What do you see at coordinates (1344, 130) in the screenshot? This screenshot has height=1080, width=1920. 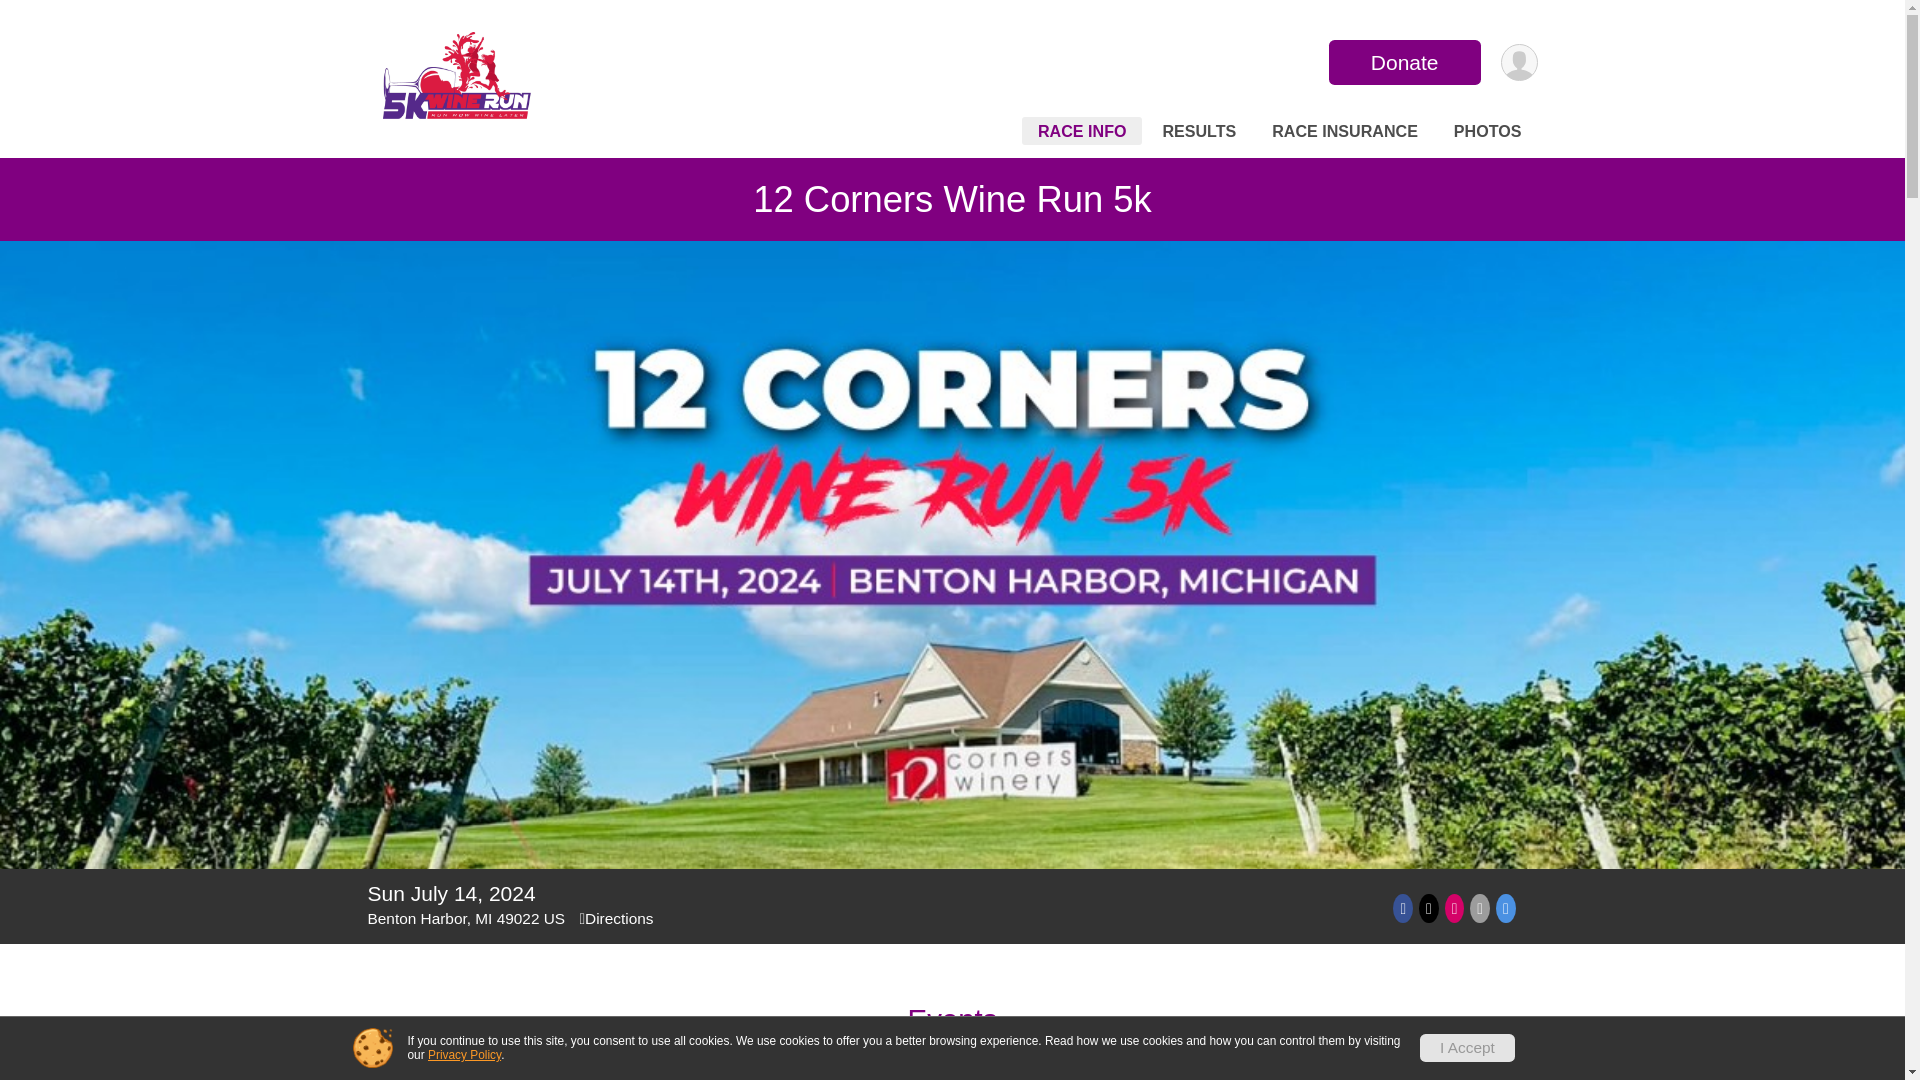 I see `RACE INSURANCE` at bounding box center [1344, 130].